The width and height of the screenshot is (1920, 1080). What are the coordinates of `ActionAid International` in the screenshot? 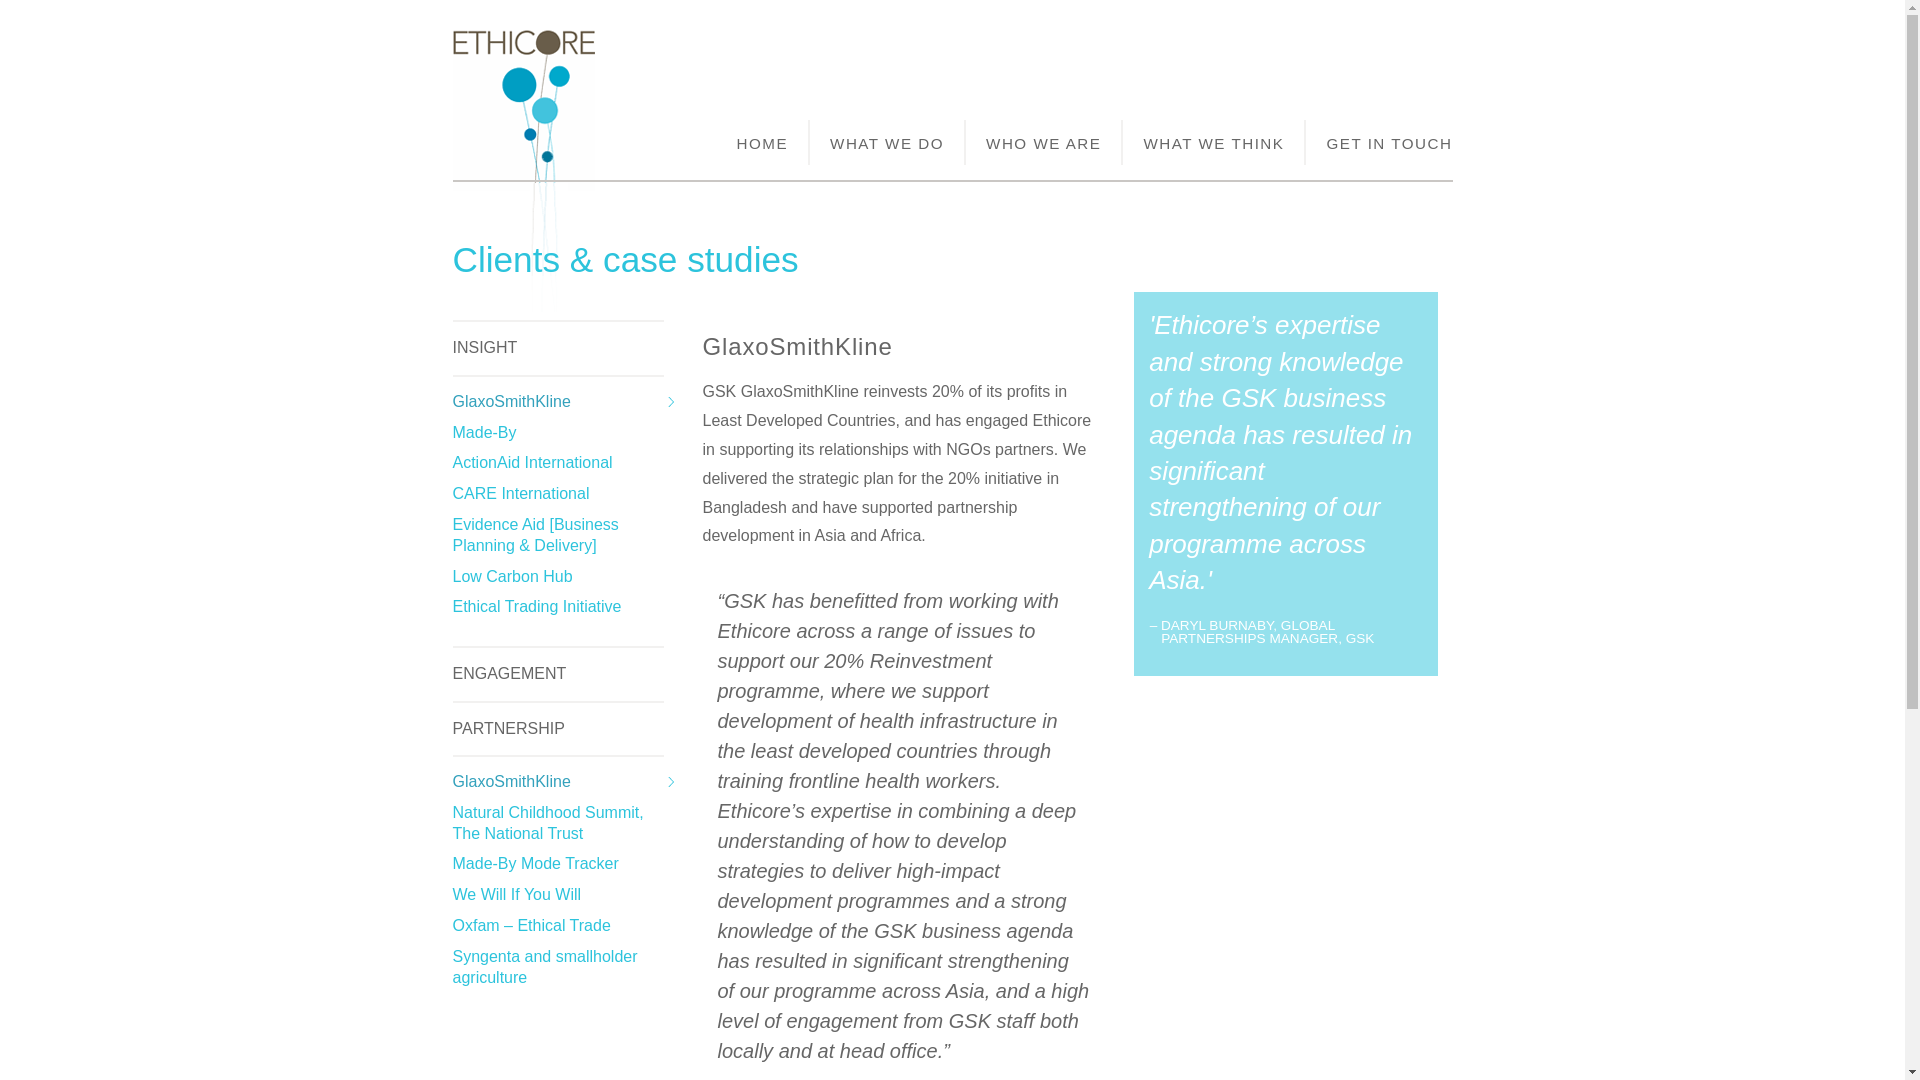 It's located at (532, 462).